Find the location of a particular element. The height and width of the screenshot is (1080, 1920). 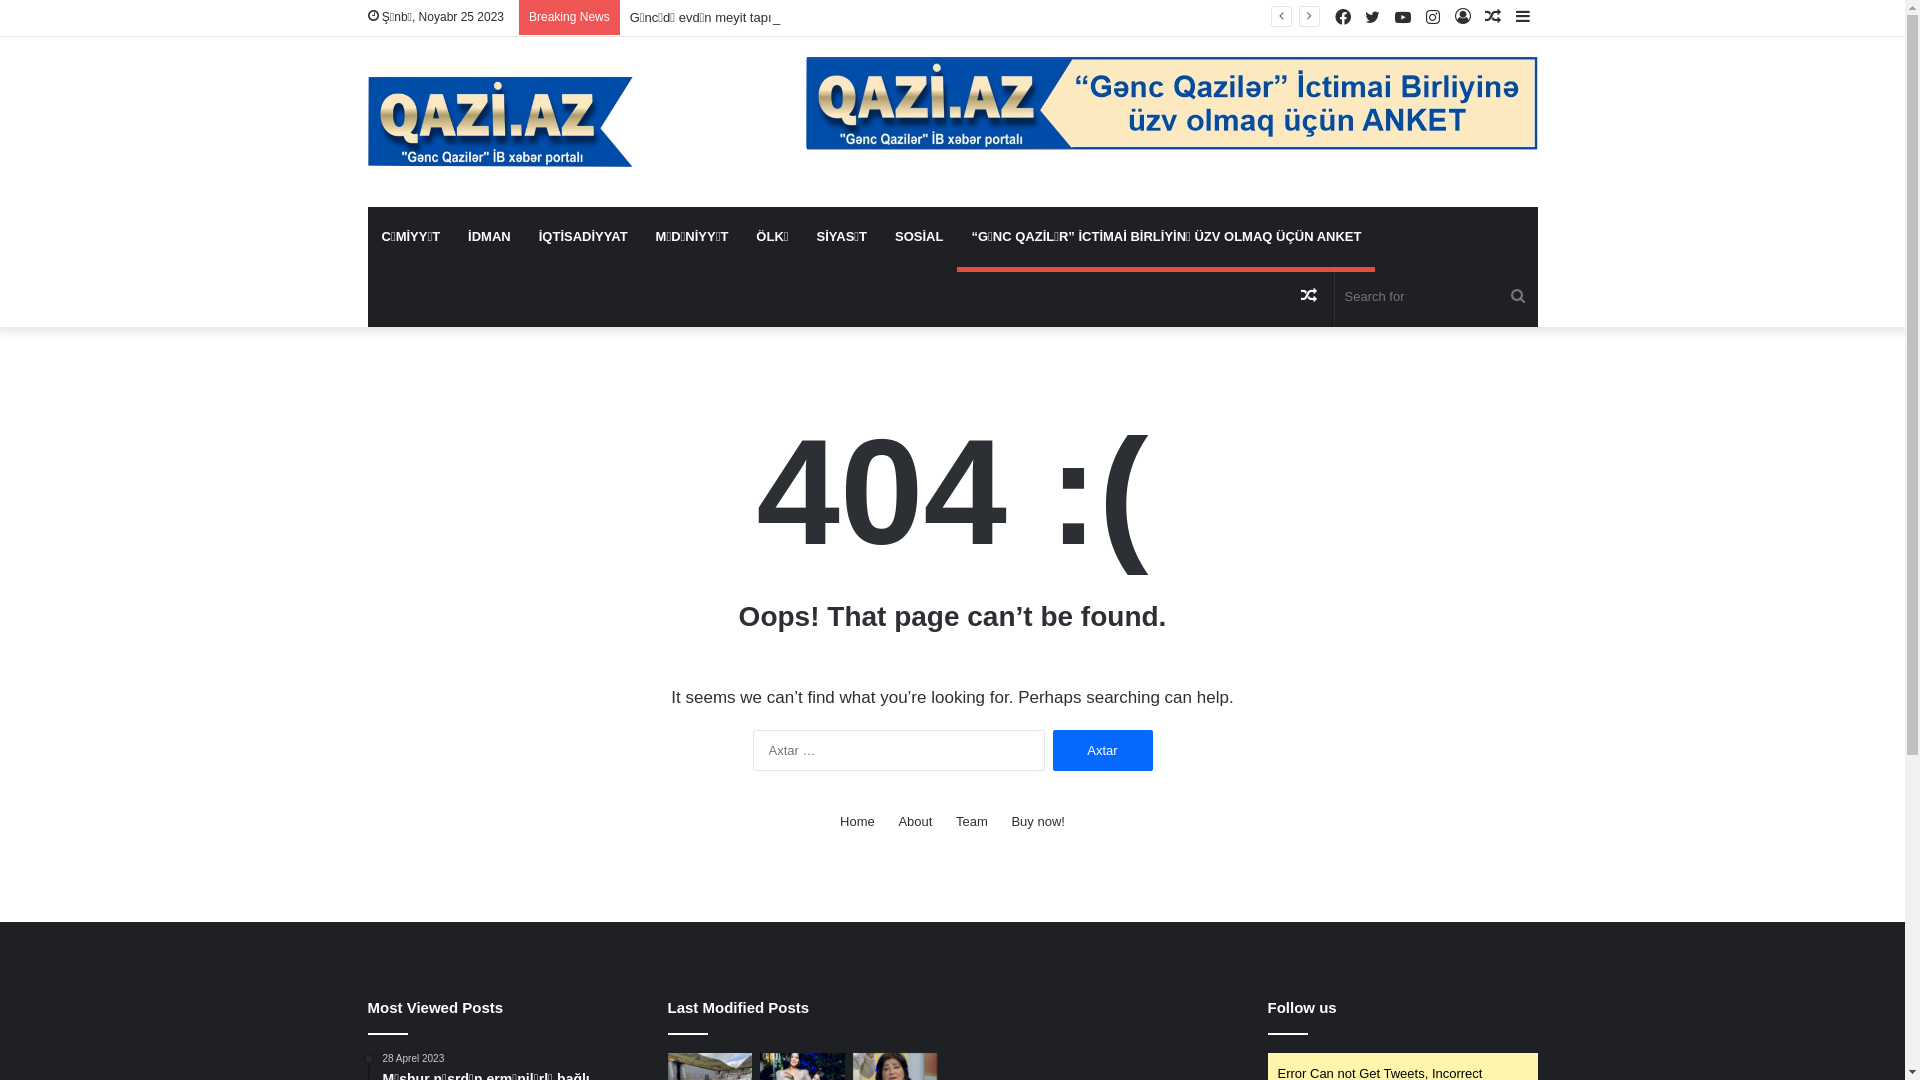

Search for is located at coordinates (1518, 297).